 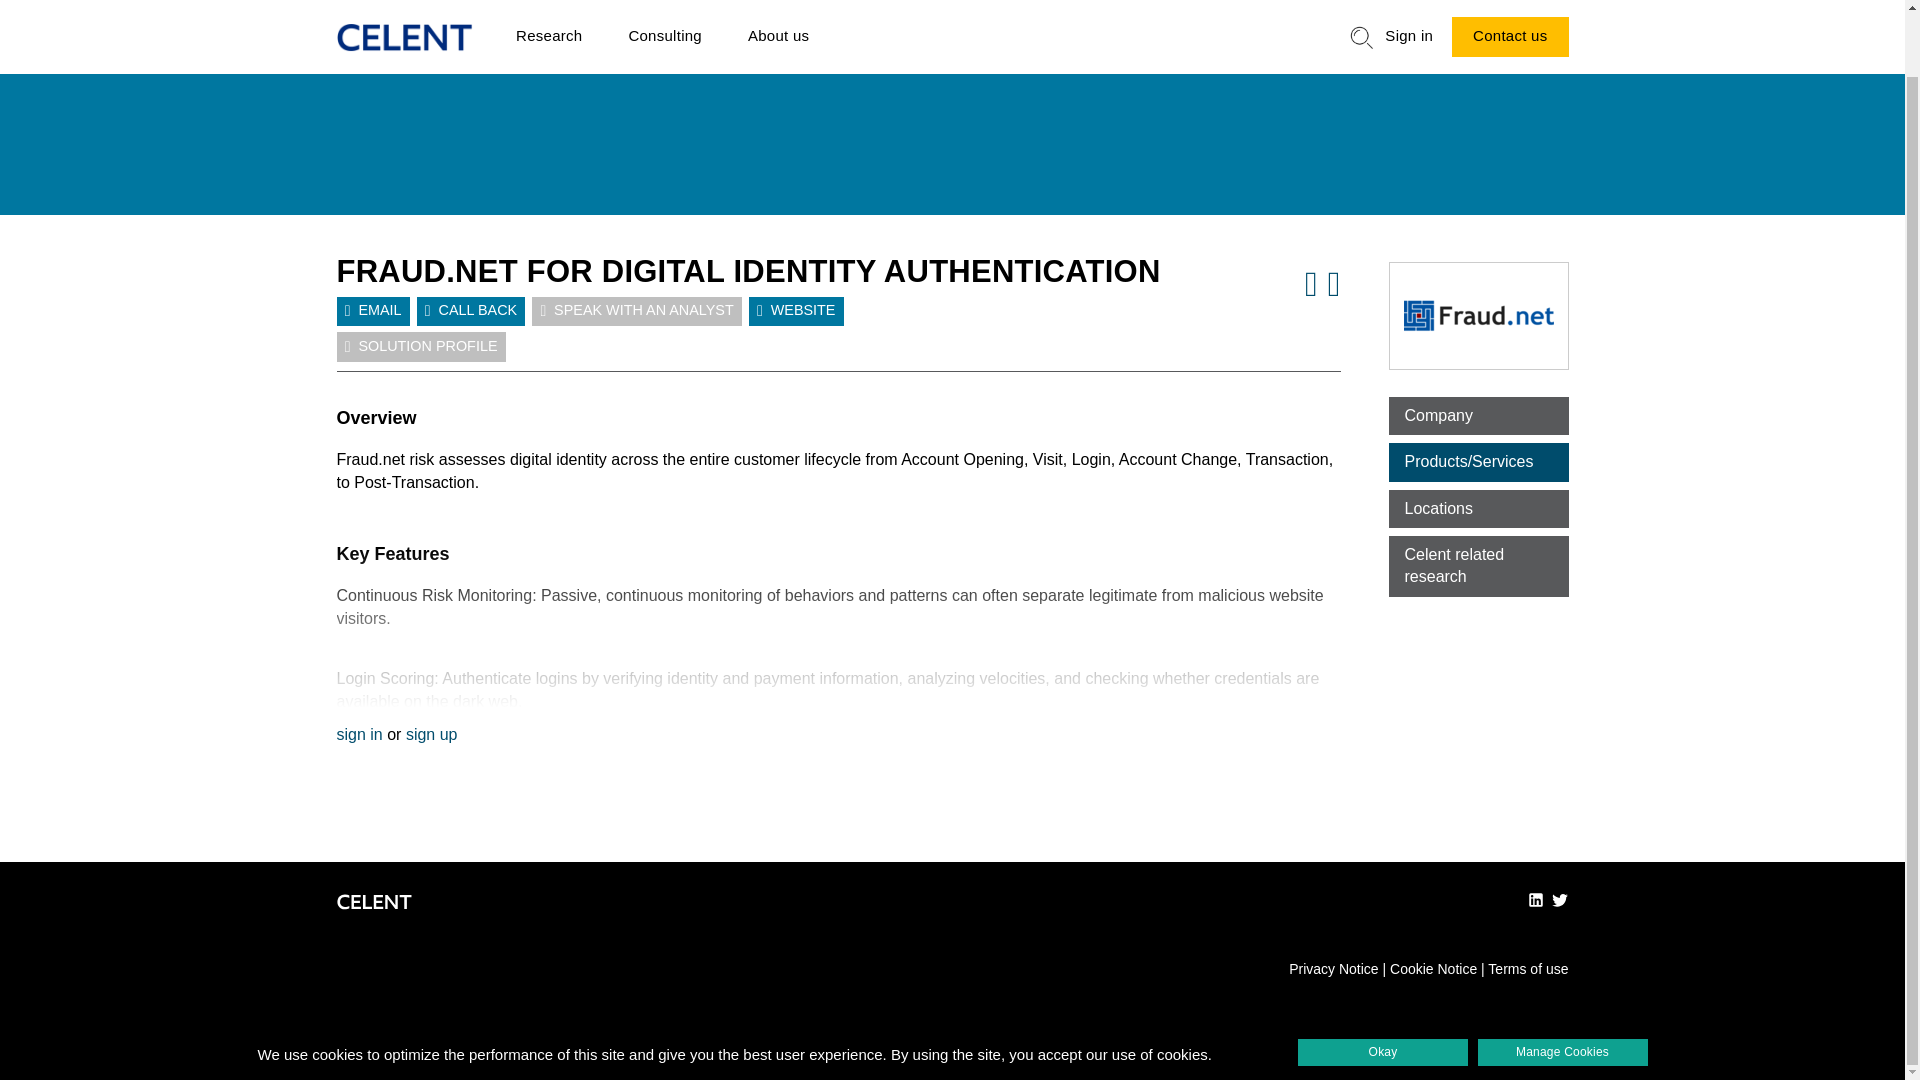 I want to click on Consulting, so click(x=664, y=16).